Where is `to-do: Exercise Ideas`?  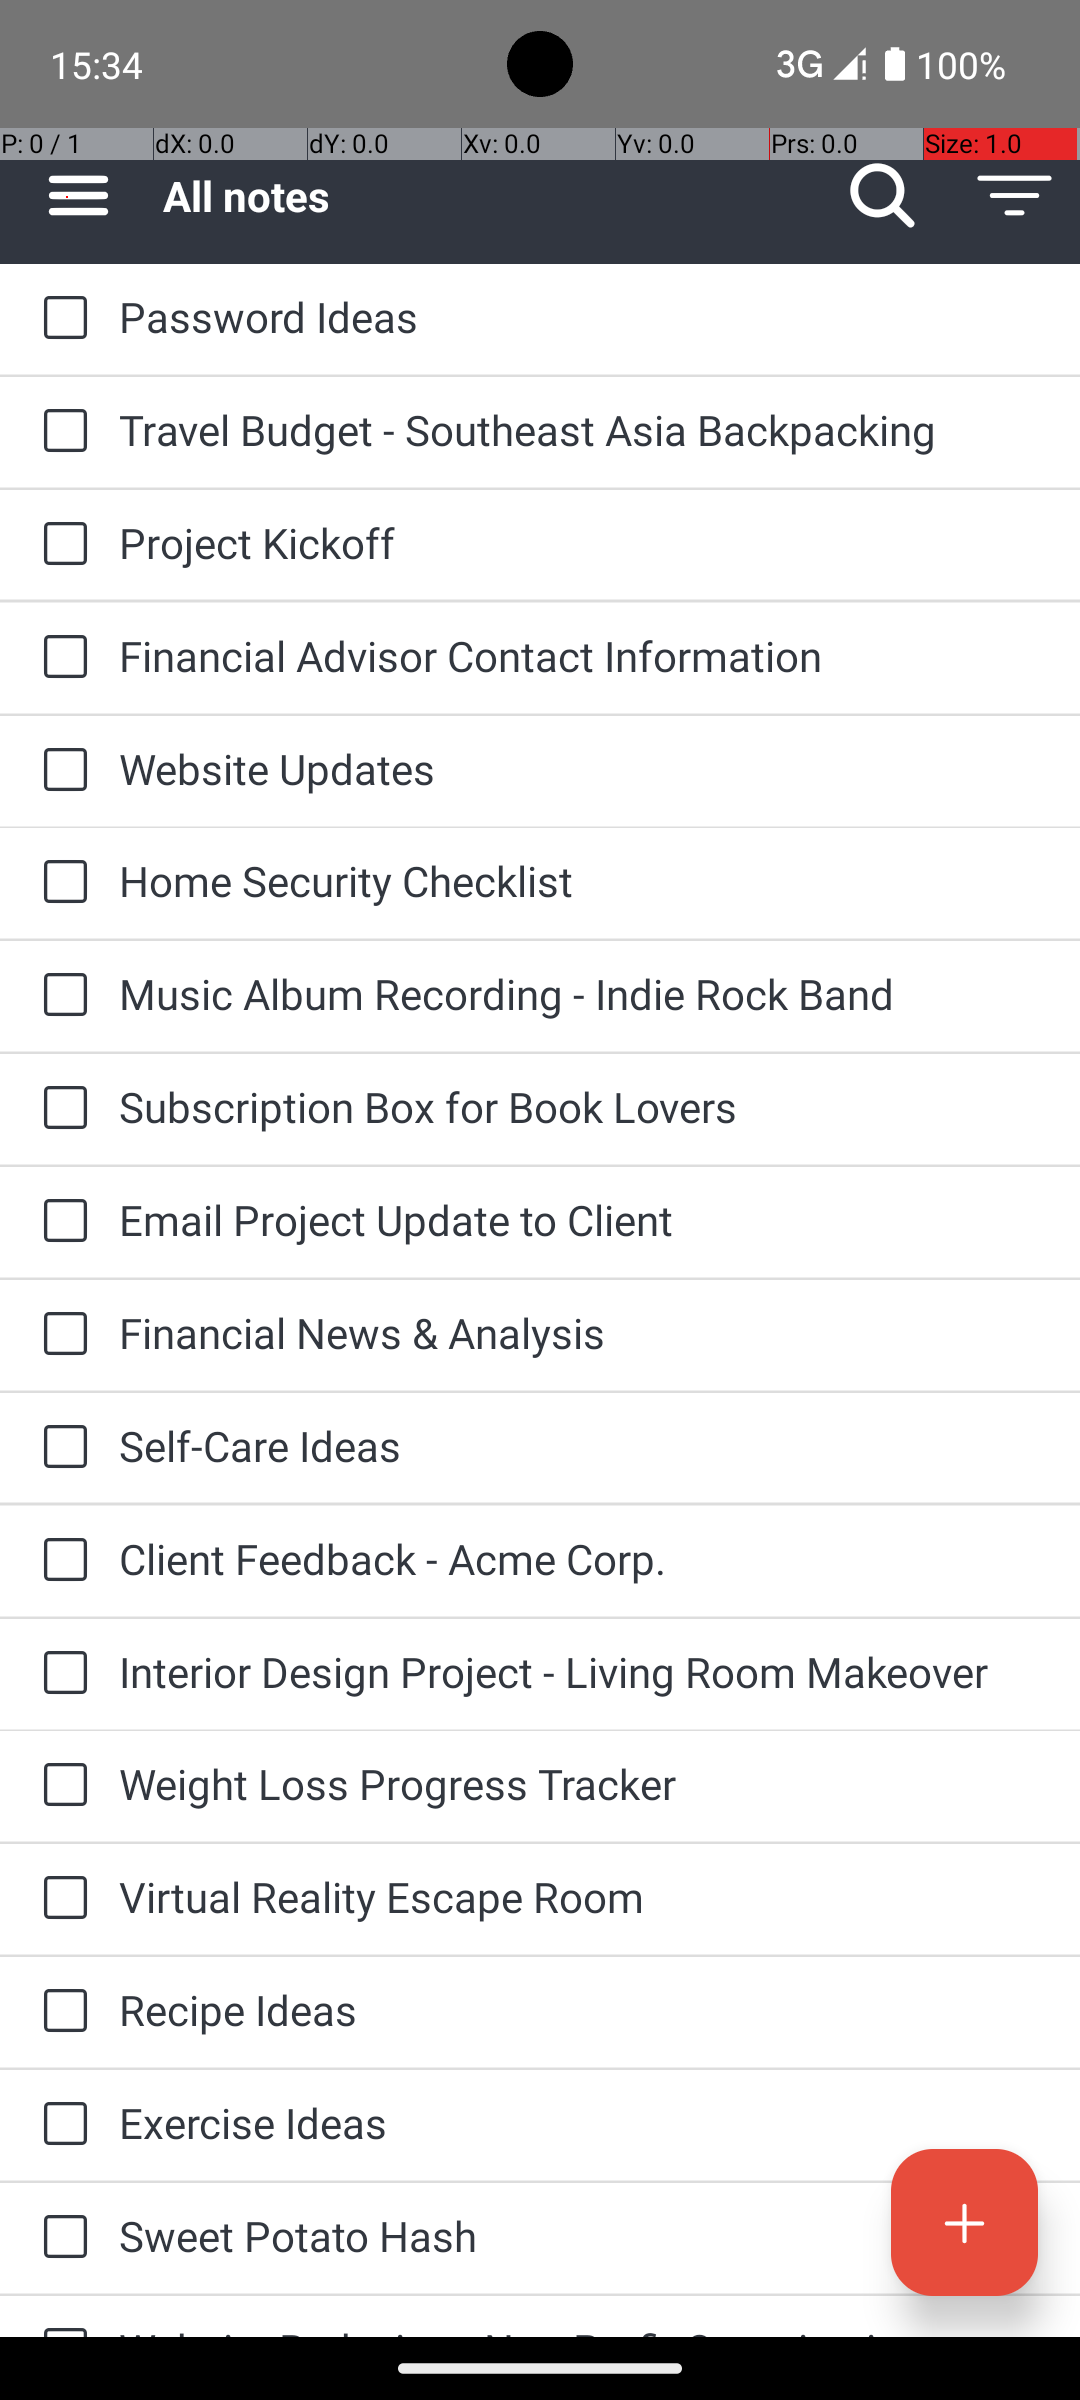 to-do: Exercise Ideas is located at coordinates (60, 2125).